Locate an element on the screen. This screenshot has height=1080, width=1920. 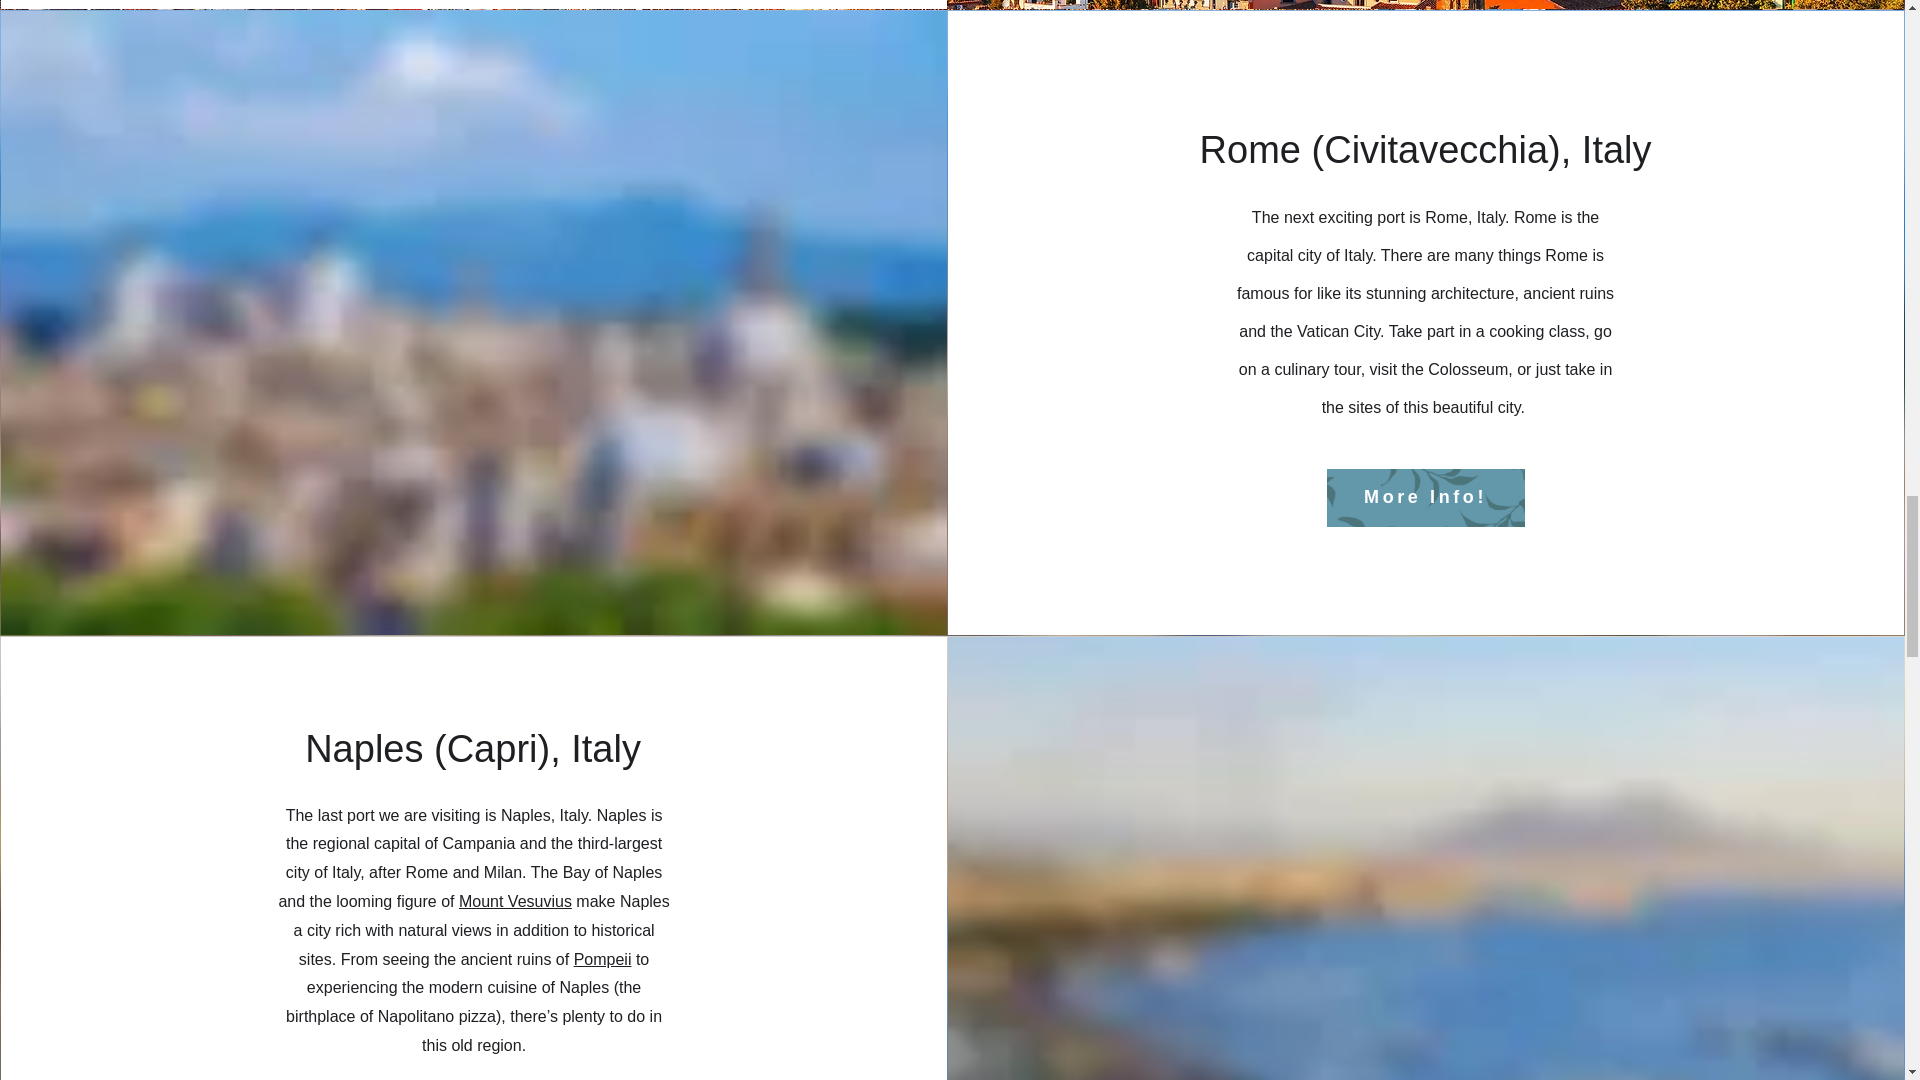
Pompeii is located at coordinates (602, 959).